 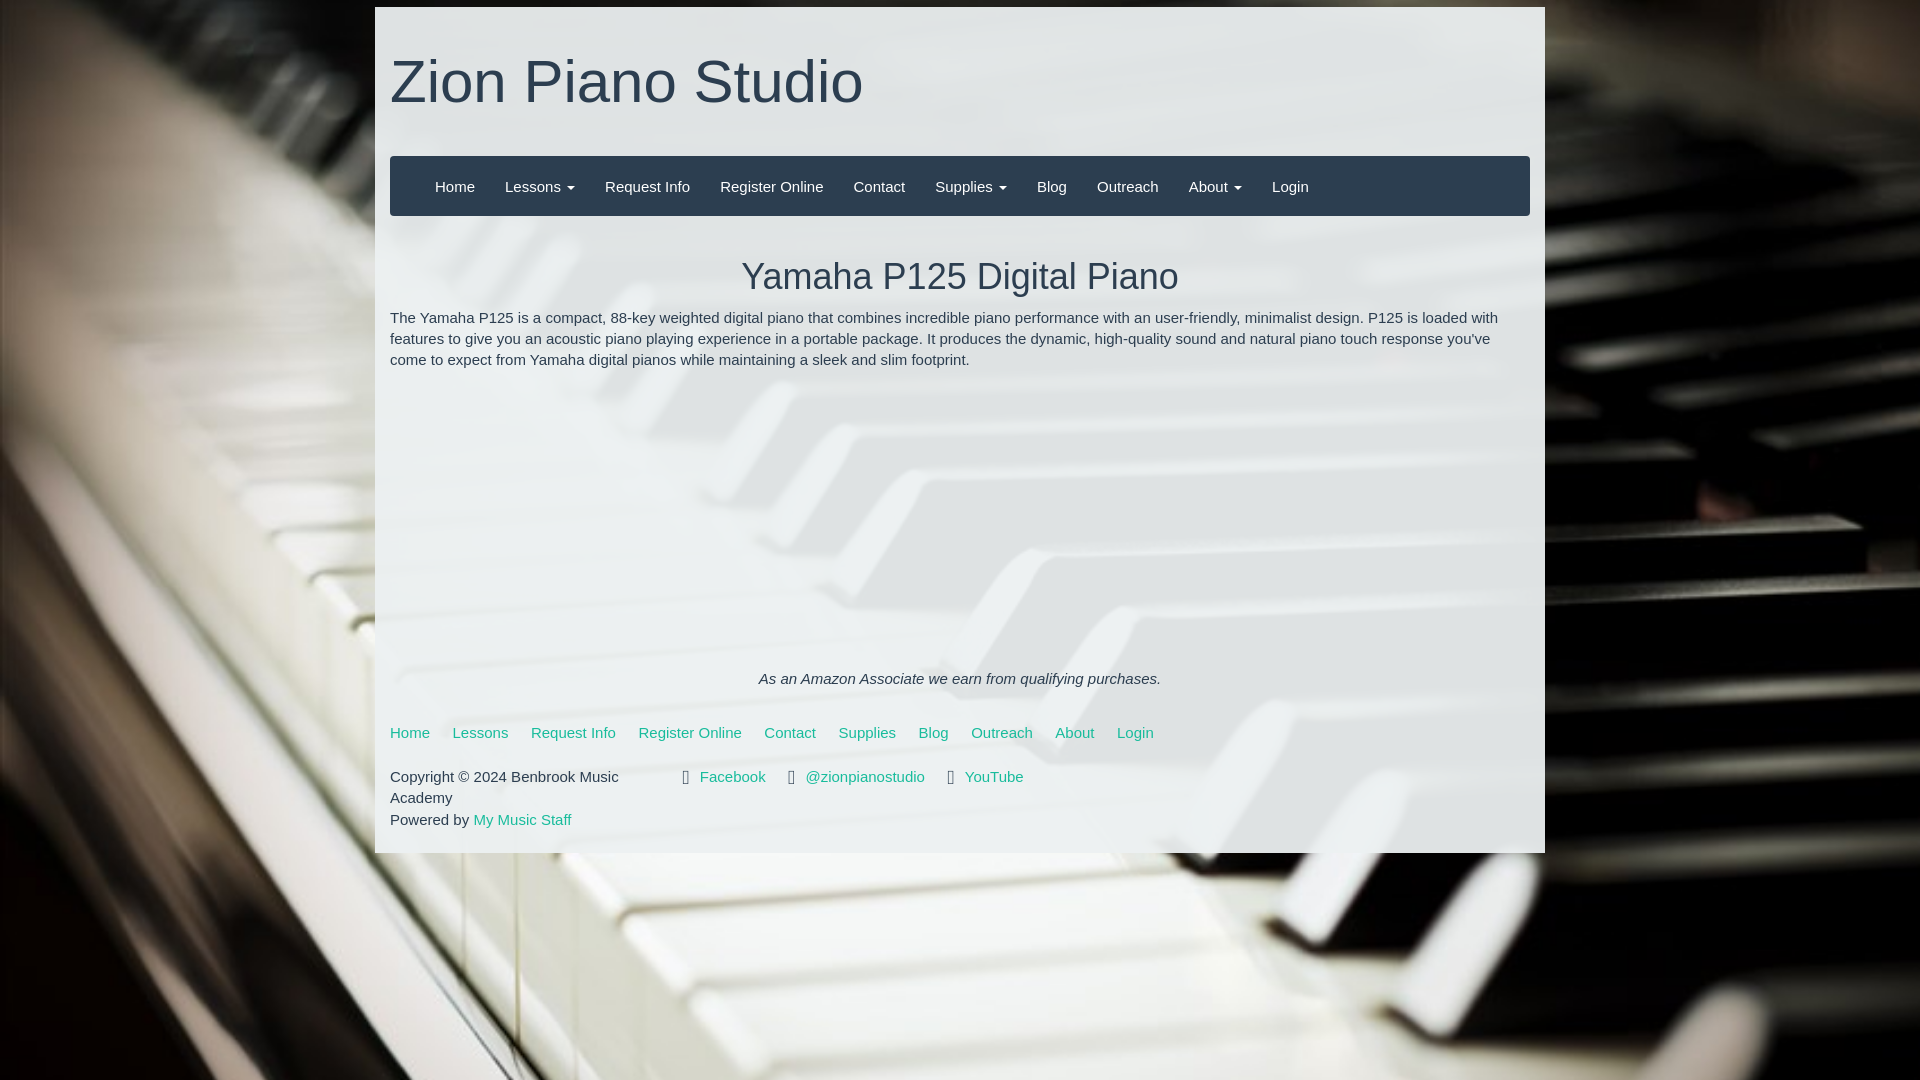 I want to click on Lessons, so click(x=539, y=186).